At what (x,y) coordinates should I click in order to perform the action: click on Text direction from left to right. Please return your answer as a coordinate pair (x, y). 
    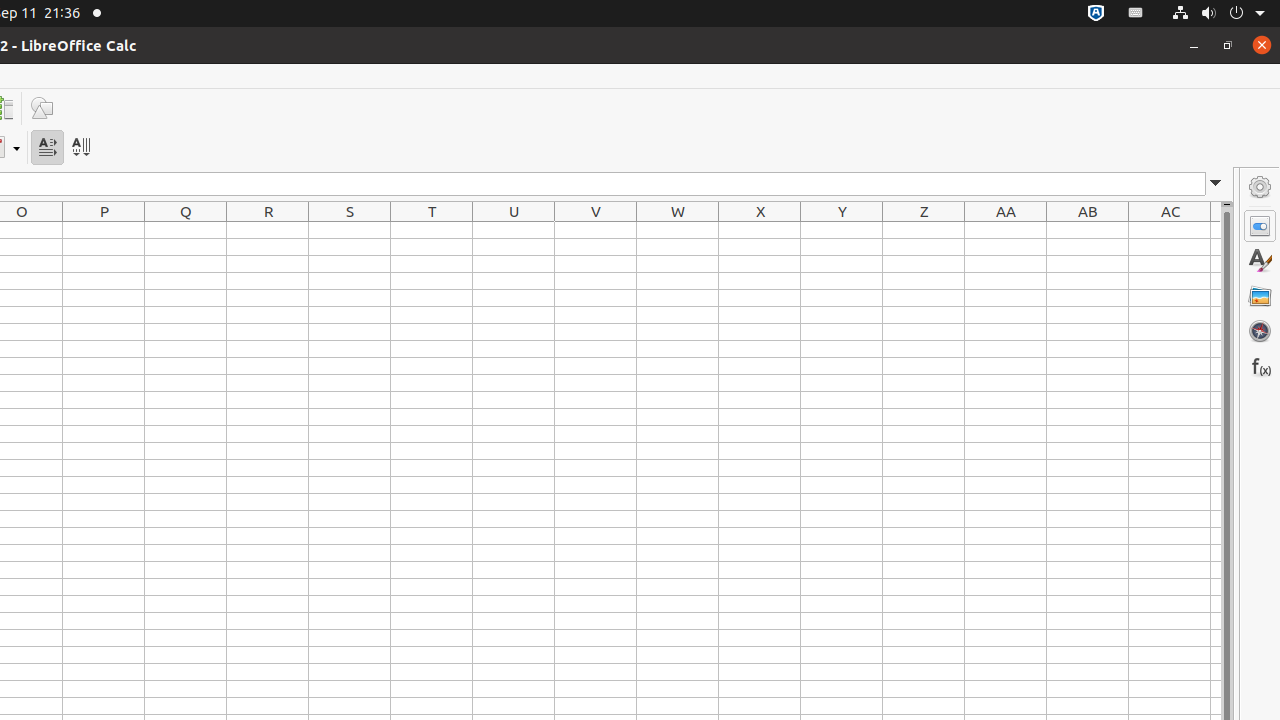
    Looking at the image, I should click on (48, 148).